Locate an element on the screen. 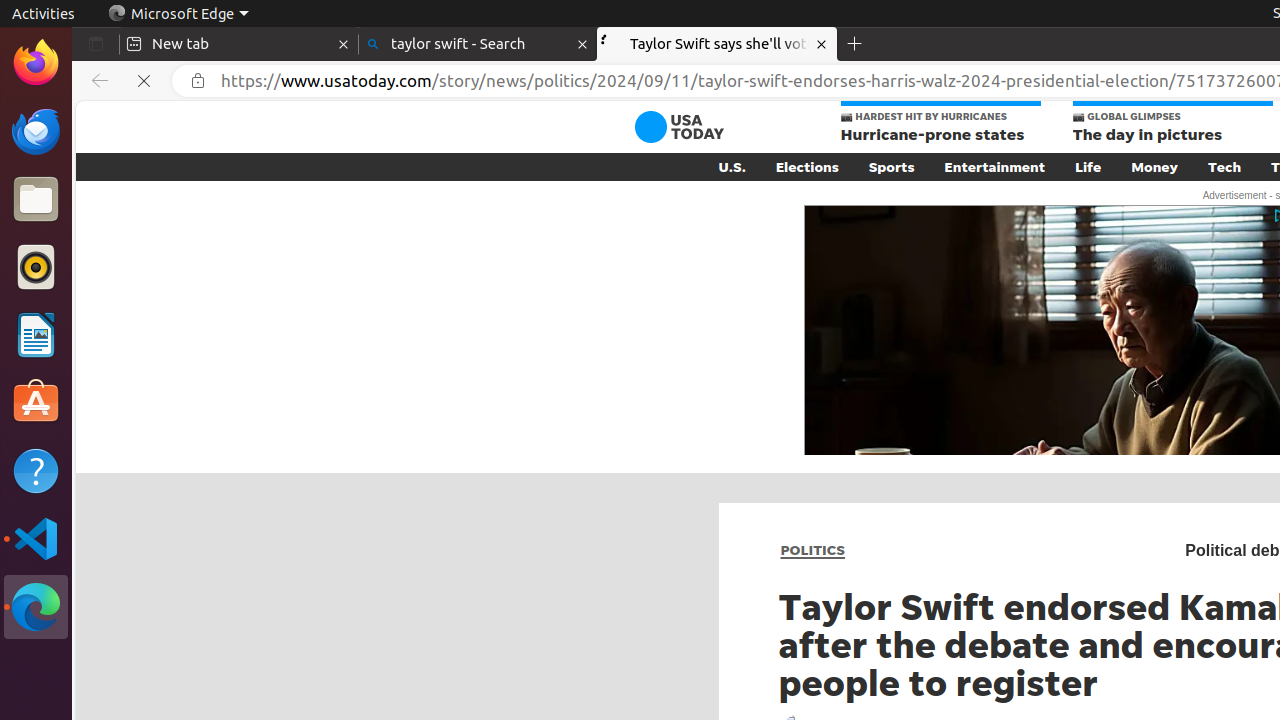  taylor swift - Search is located at coordinates (478, 44).